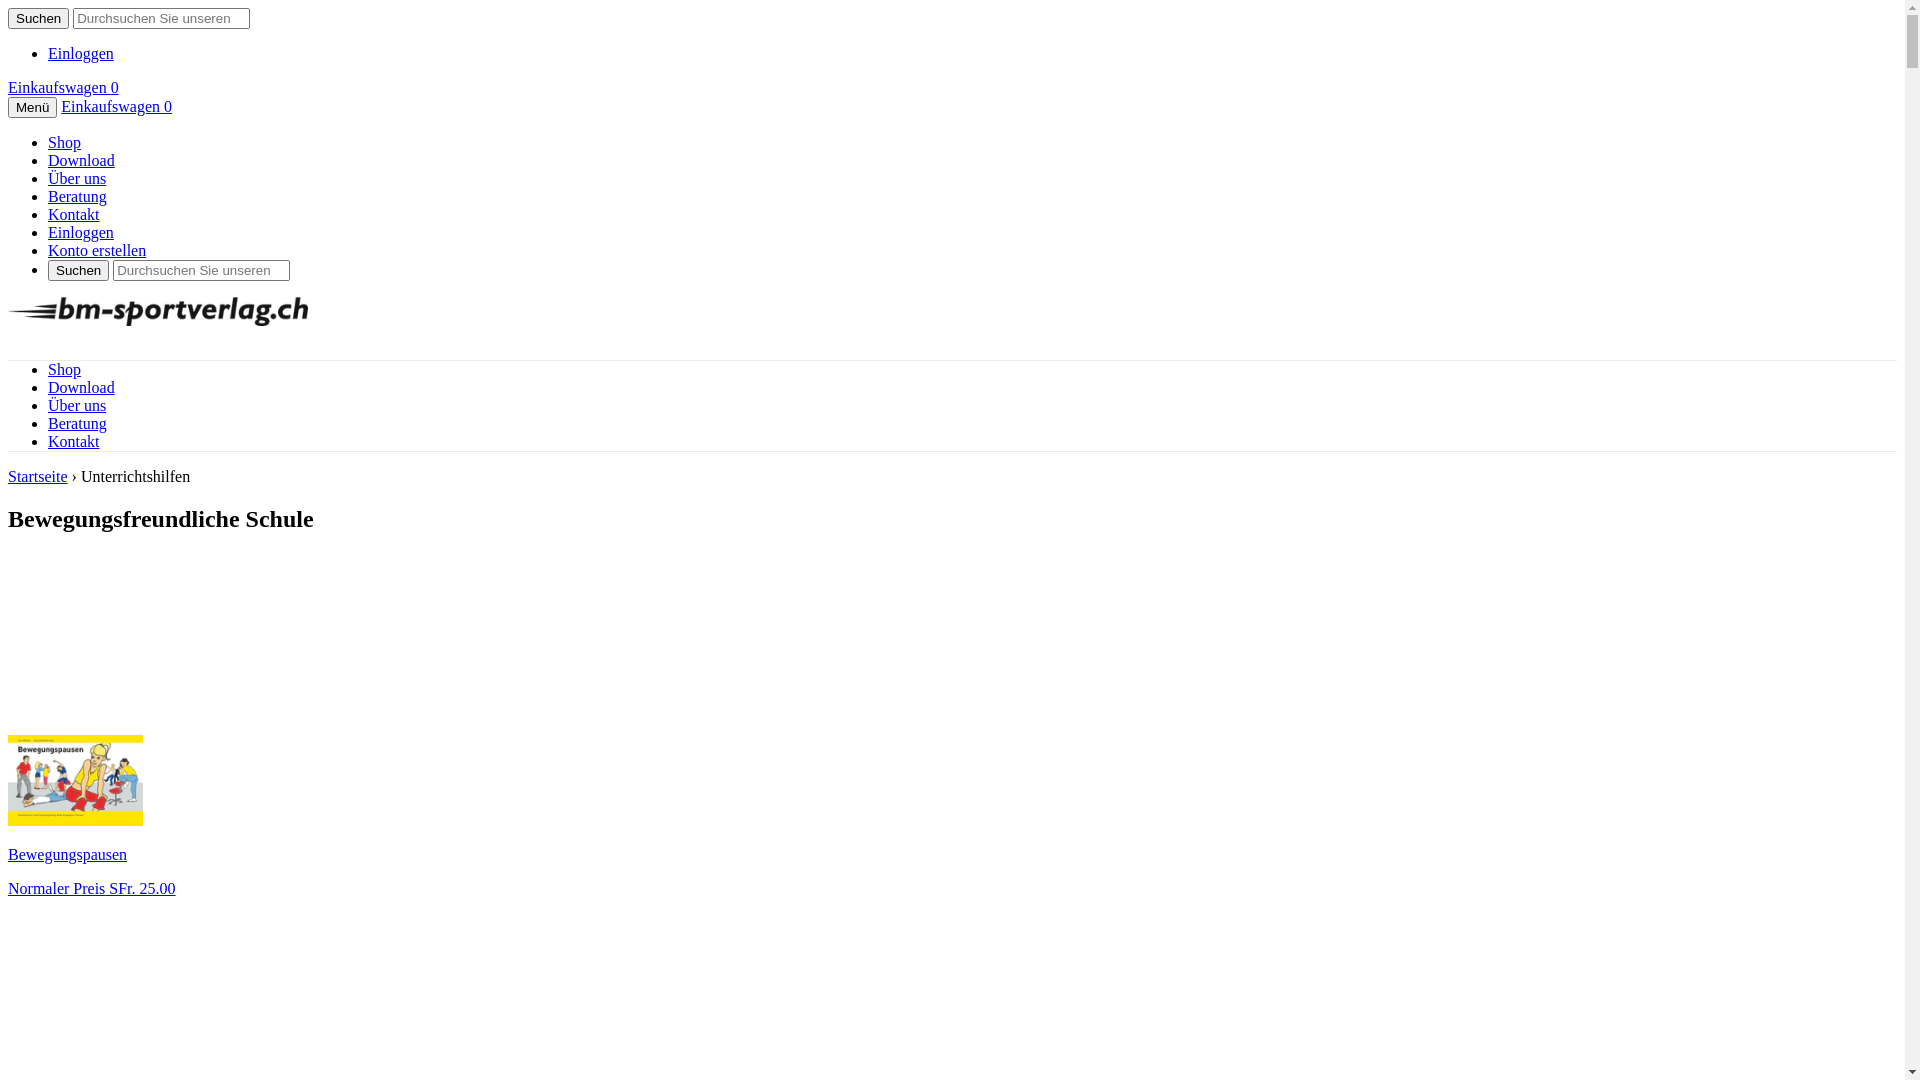 Image resolution: width=1920 pixels, height=1080 pixels. What do you see at coordinates (116, 106) in the screenshot?
I see `Einkaufswagen 0` at bounding box center [116, 106].